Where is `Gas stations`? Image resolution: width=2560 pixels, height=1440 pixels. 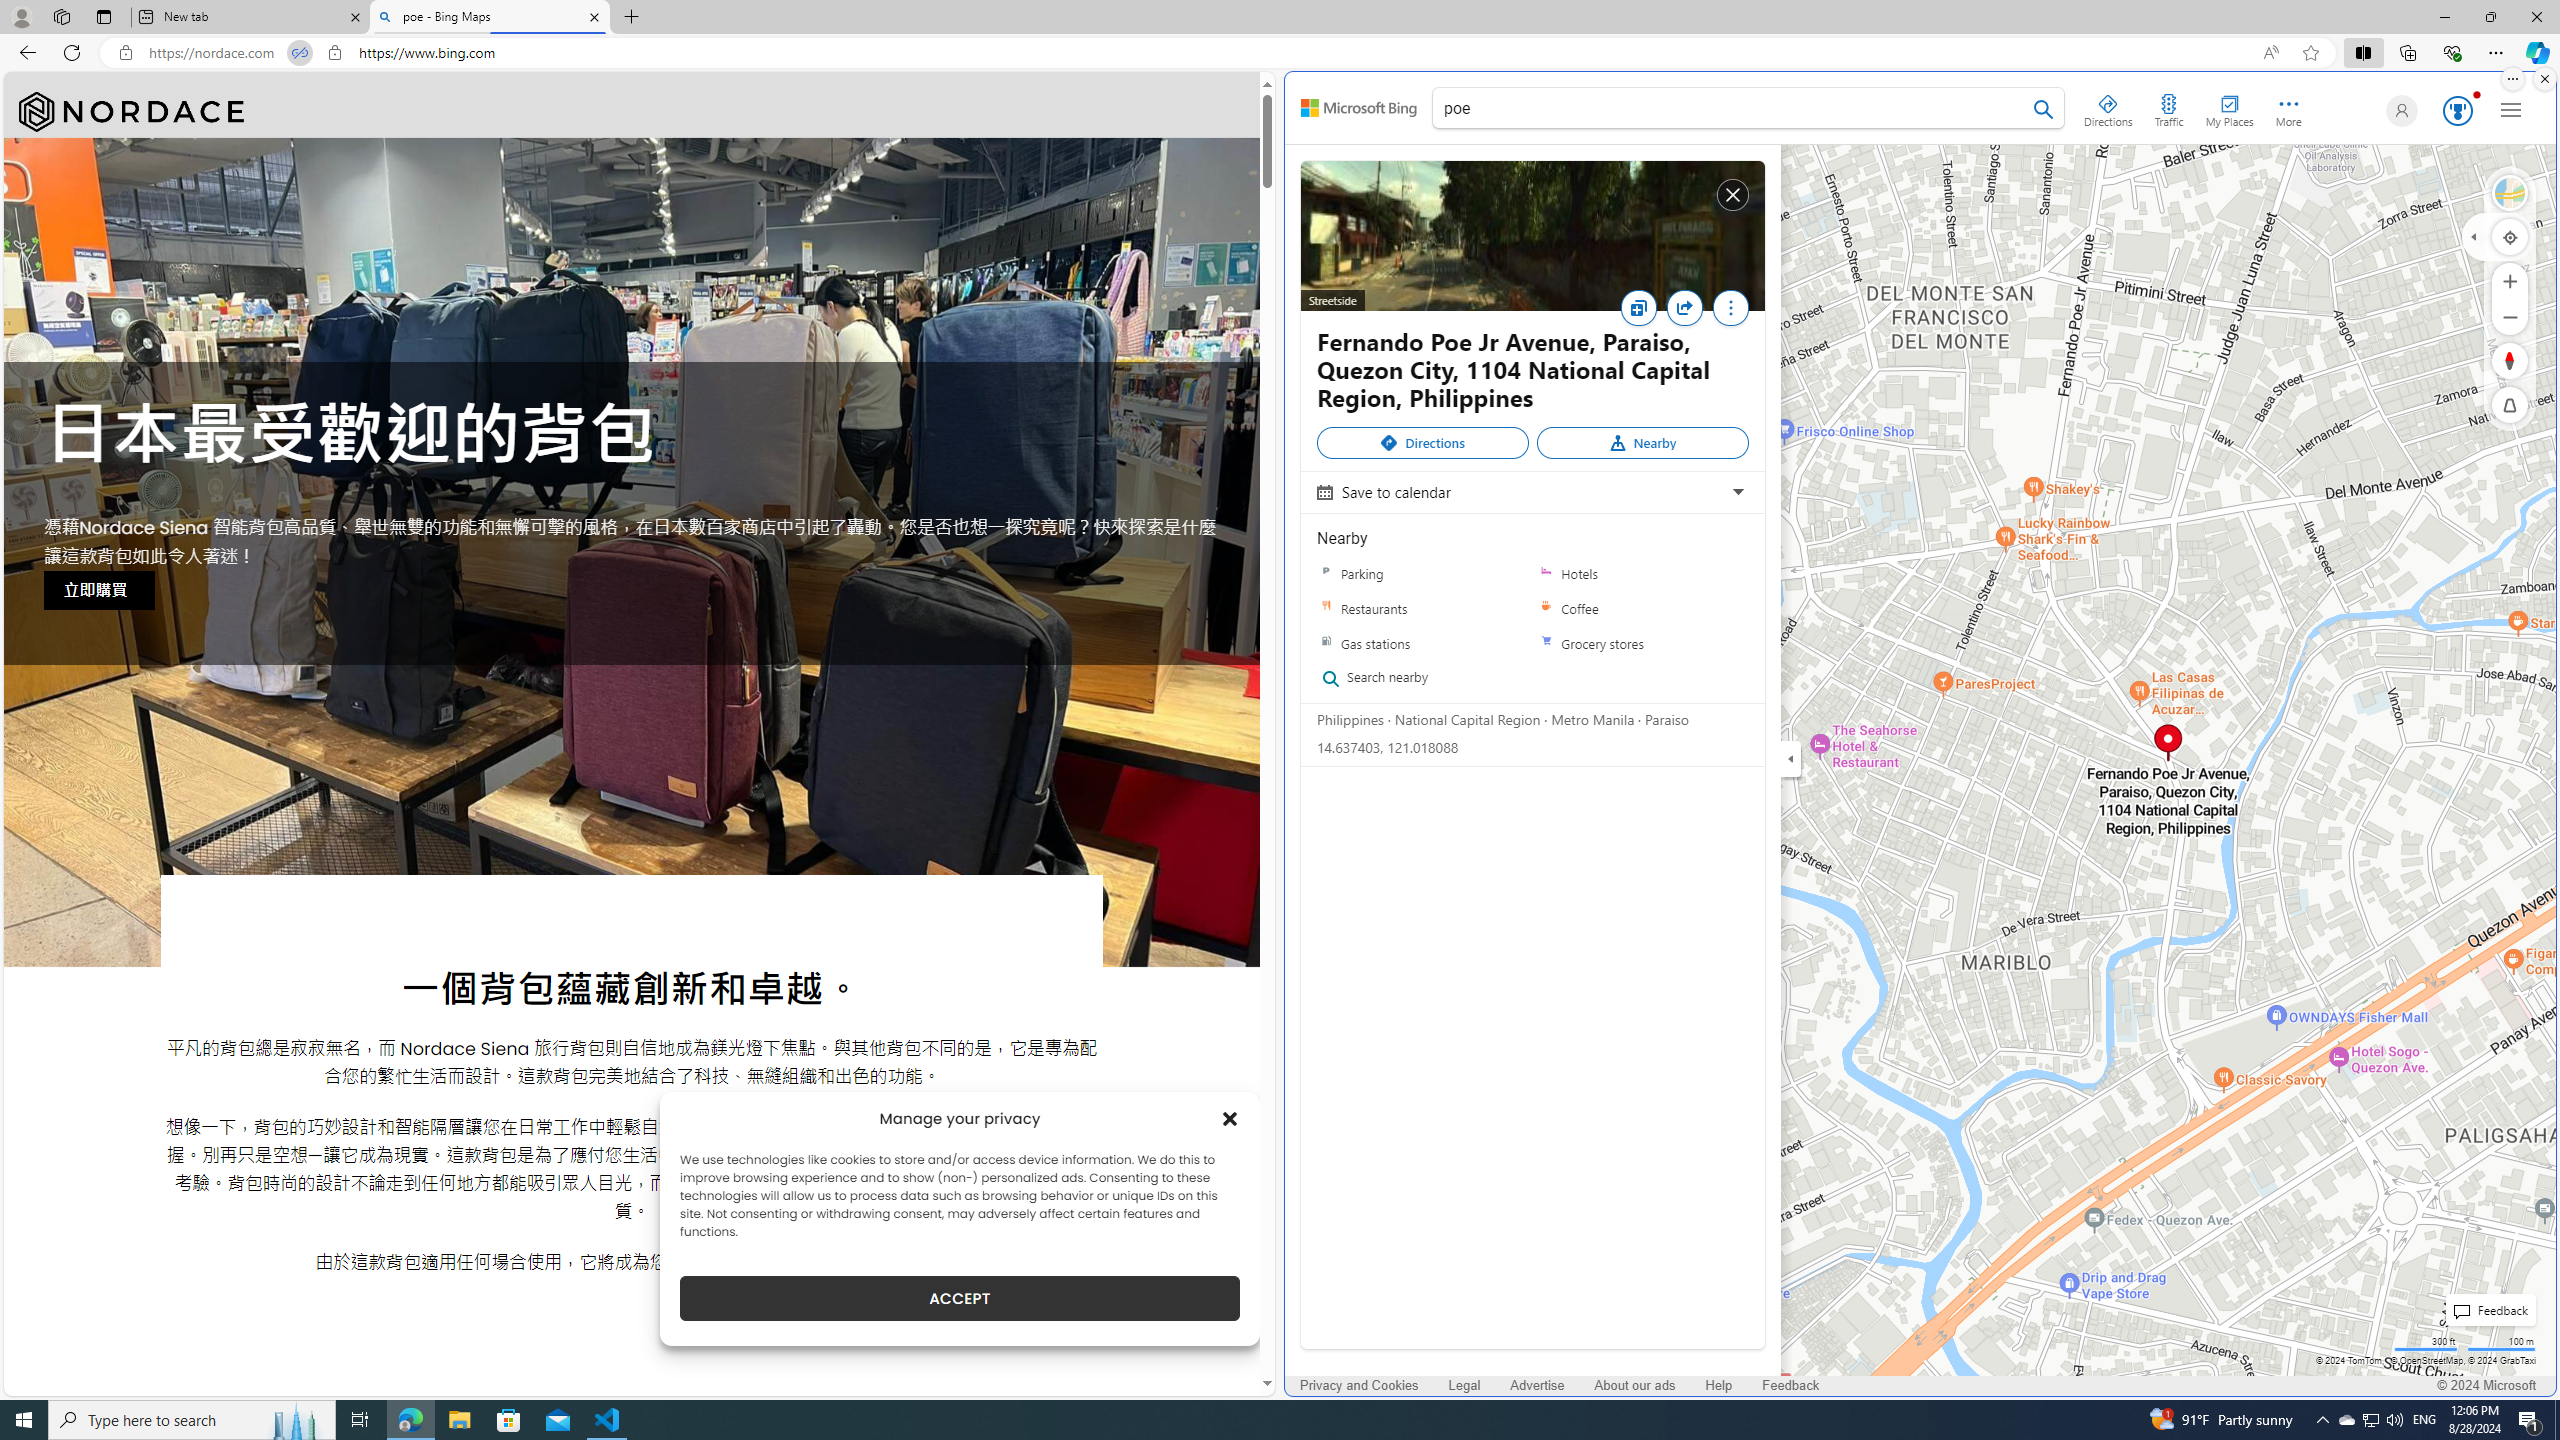
Gas stations is located at coordinates (1422, 643).